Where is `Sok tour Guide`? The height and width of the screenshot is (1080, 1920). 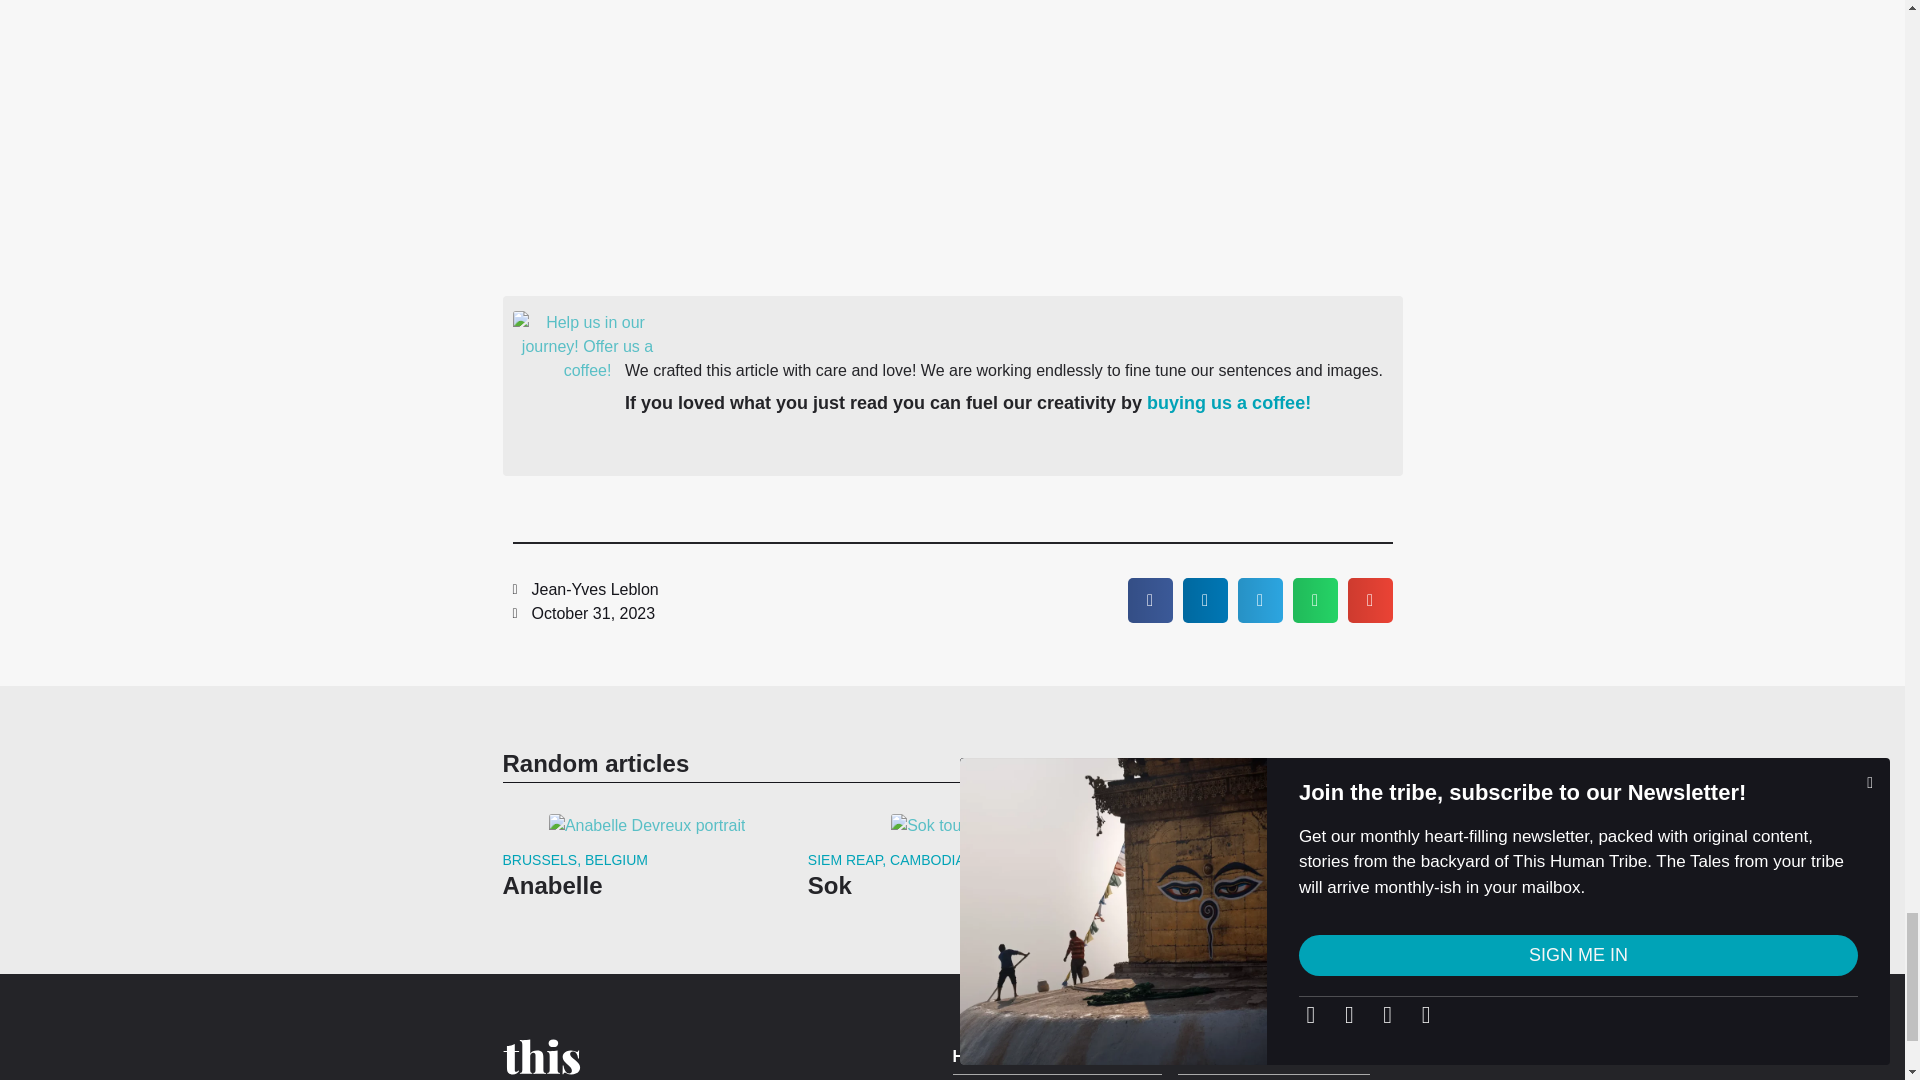
Sok tour Guide is located at coordinates (952, 826).